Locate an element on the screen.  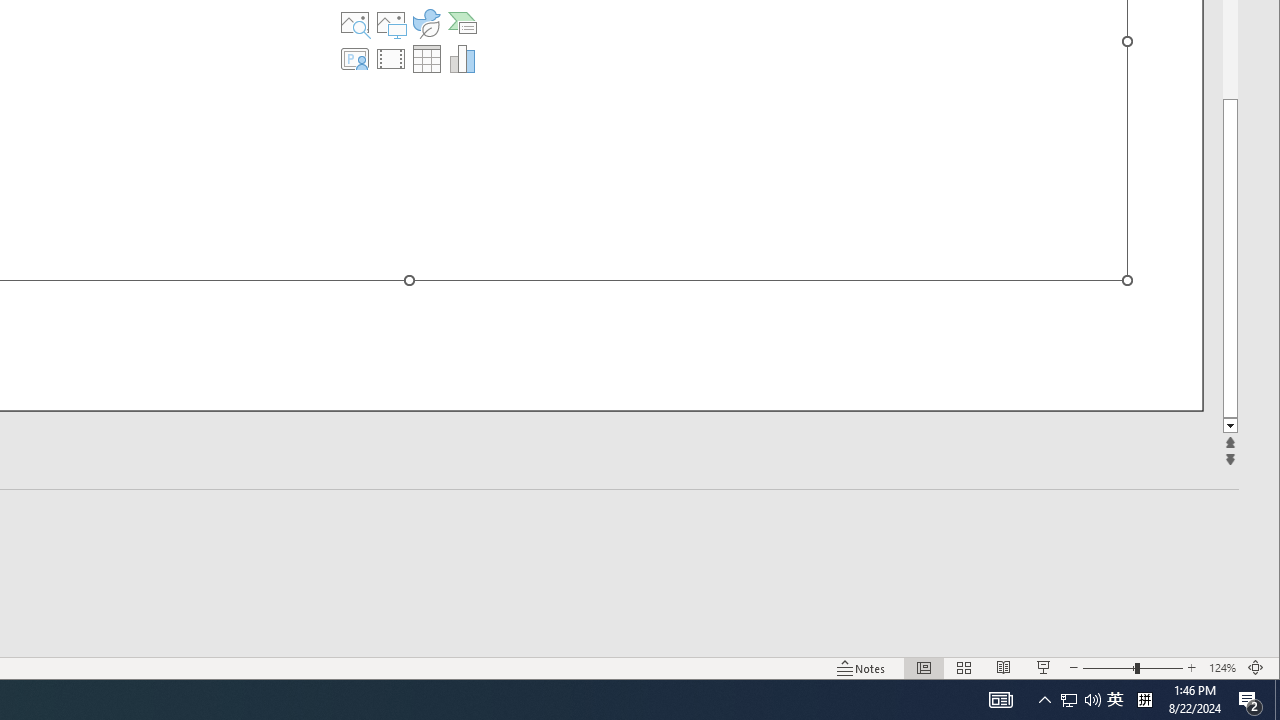
Stock Images is located at coordinates (355, 22).